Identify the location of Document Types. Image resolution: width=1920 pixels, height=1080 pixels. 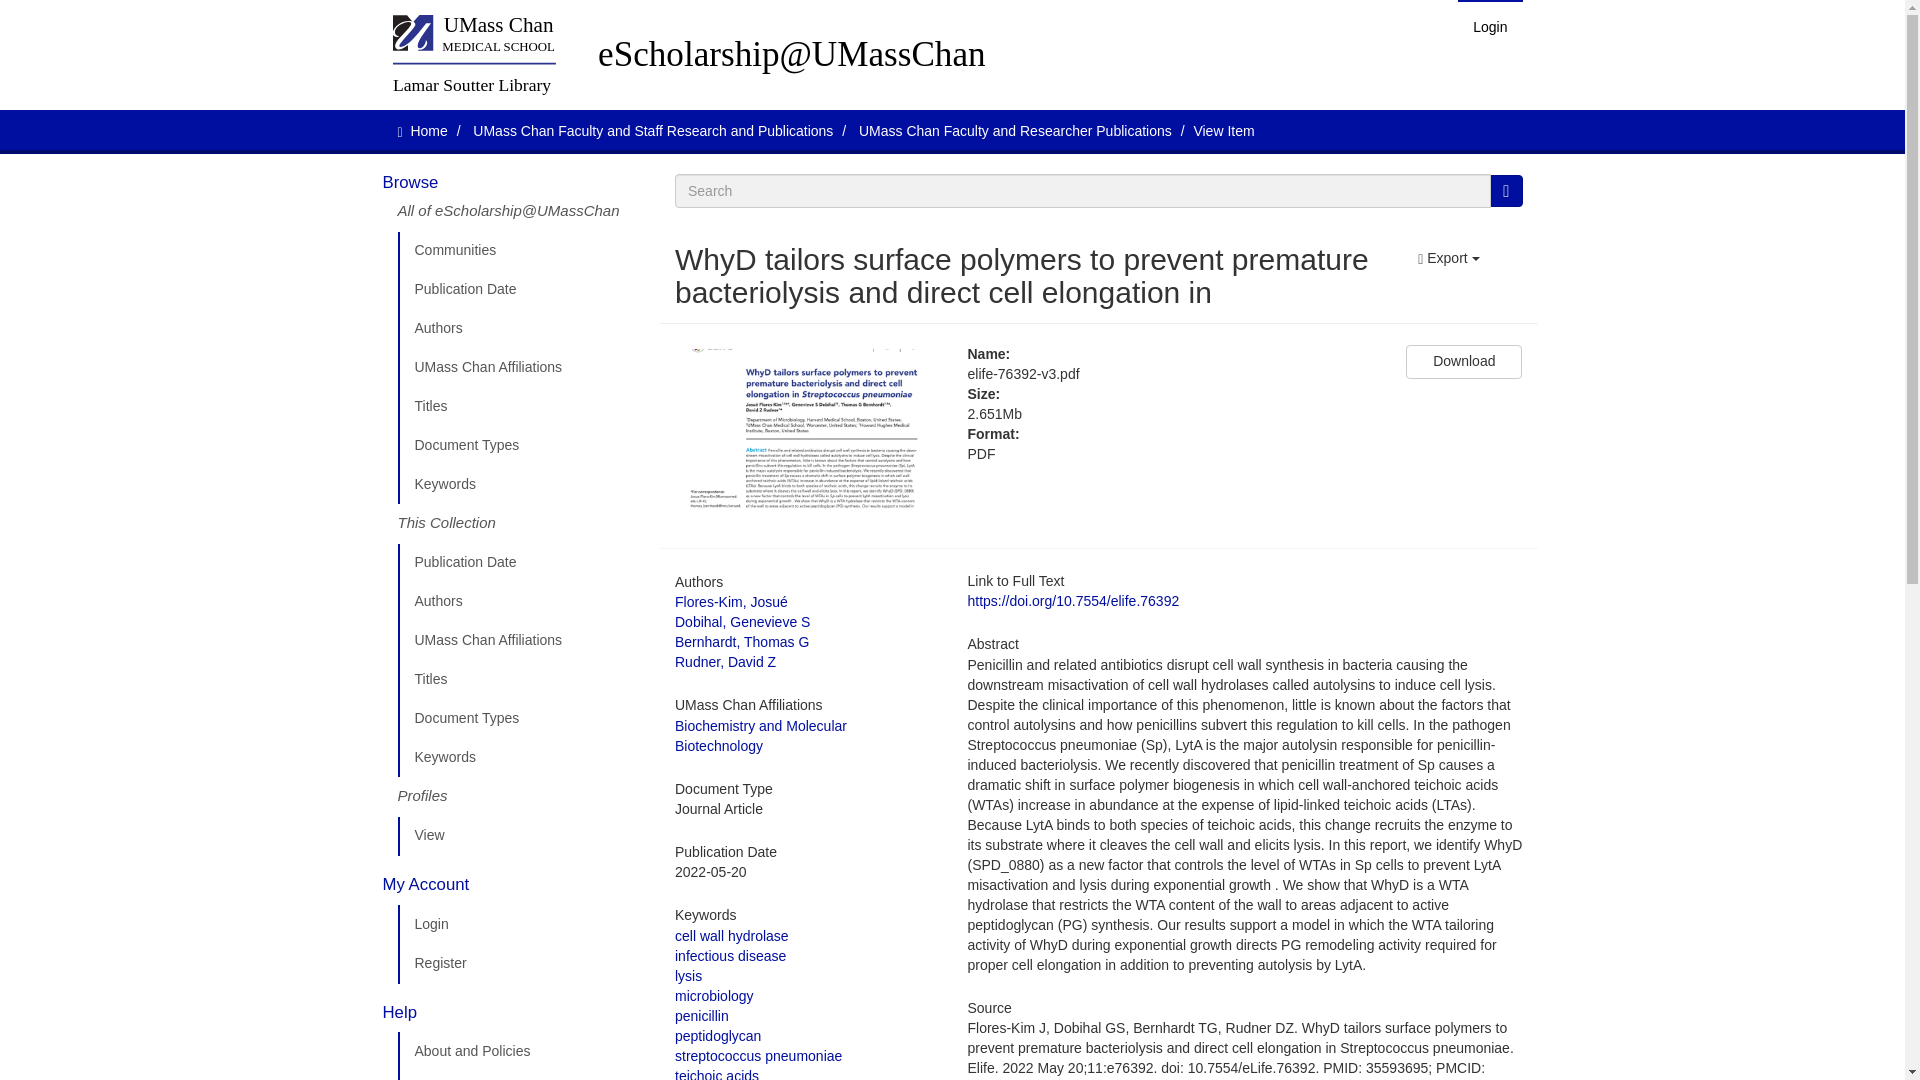
(521, 718).